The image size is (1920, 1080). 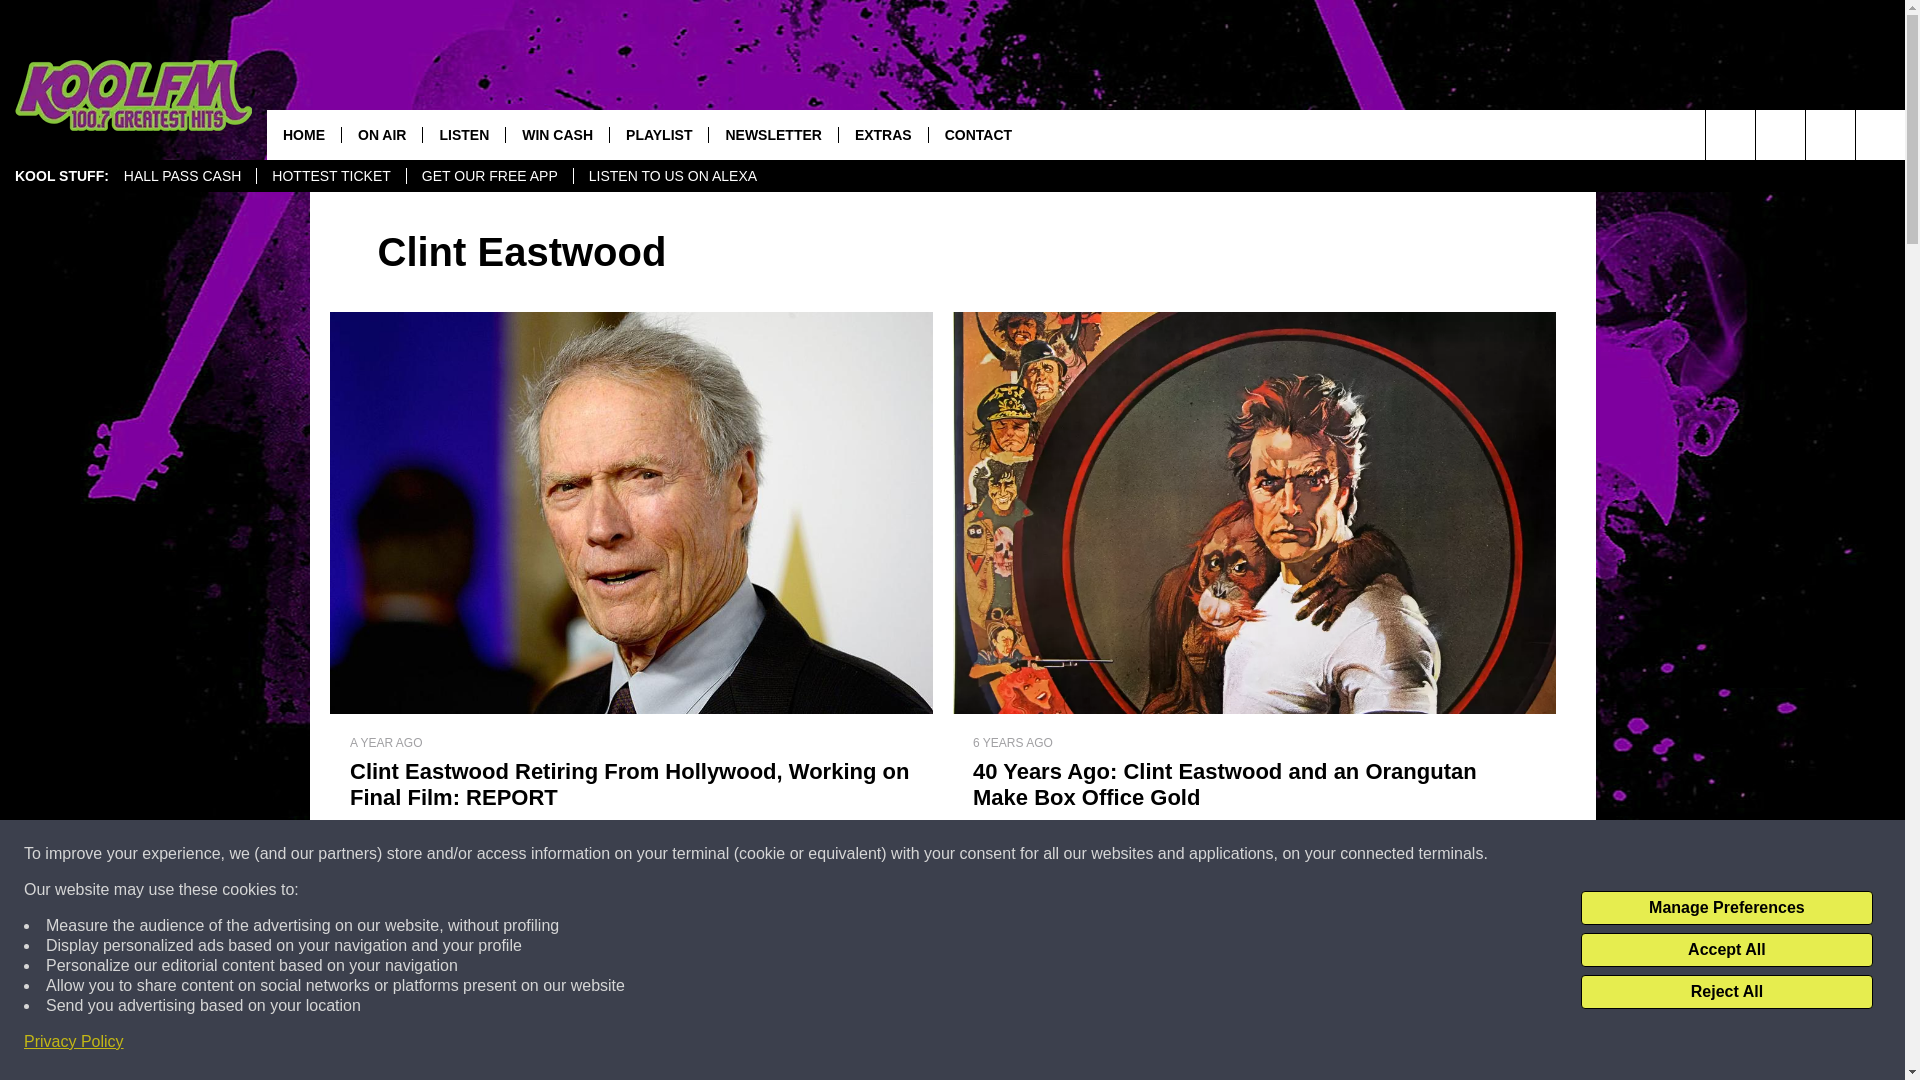 I want to click on Privacy Policy, so click(x=74, y=1042).